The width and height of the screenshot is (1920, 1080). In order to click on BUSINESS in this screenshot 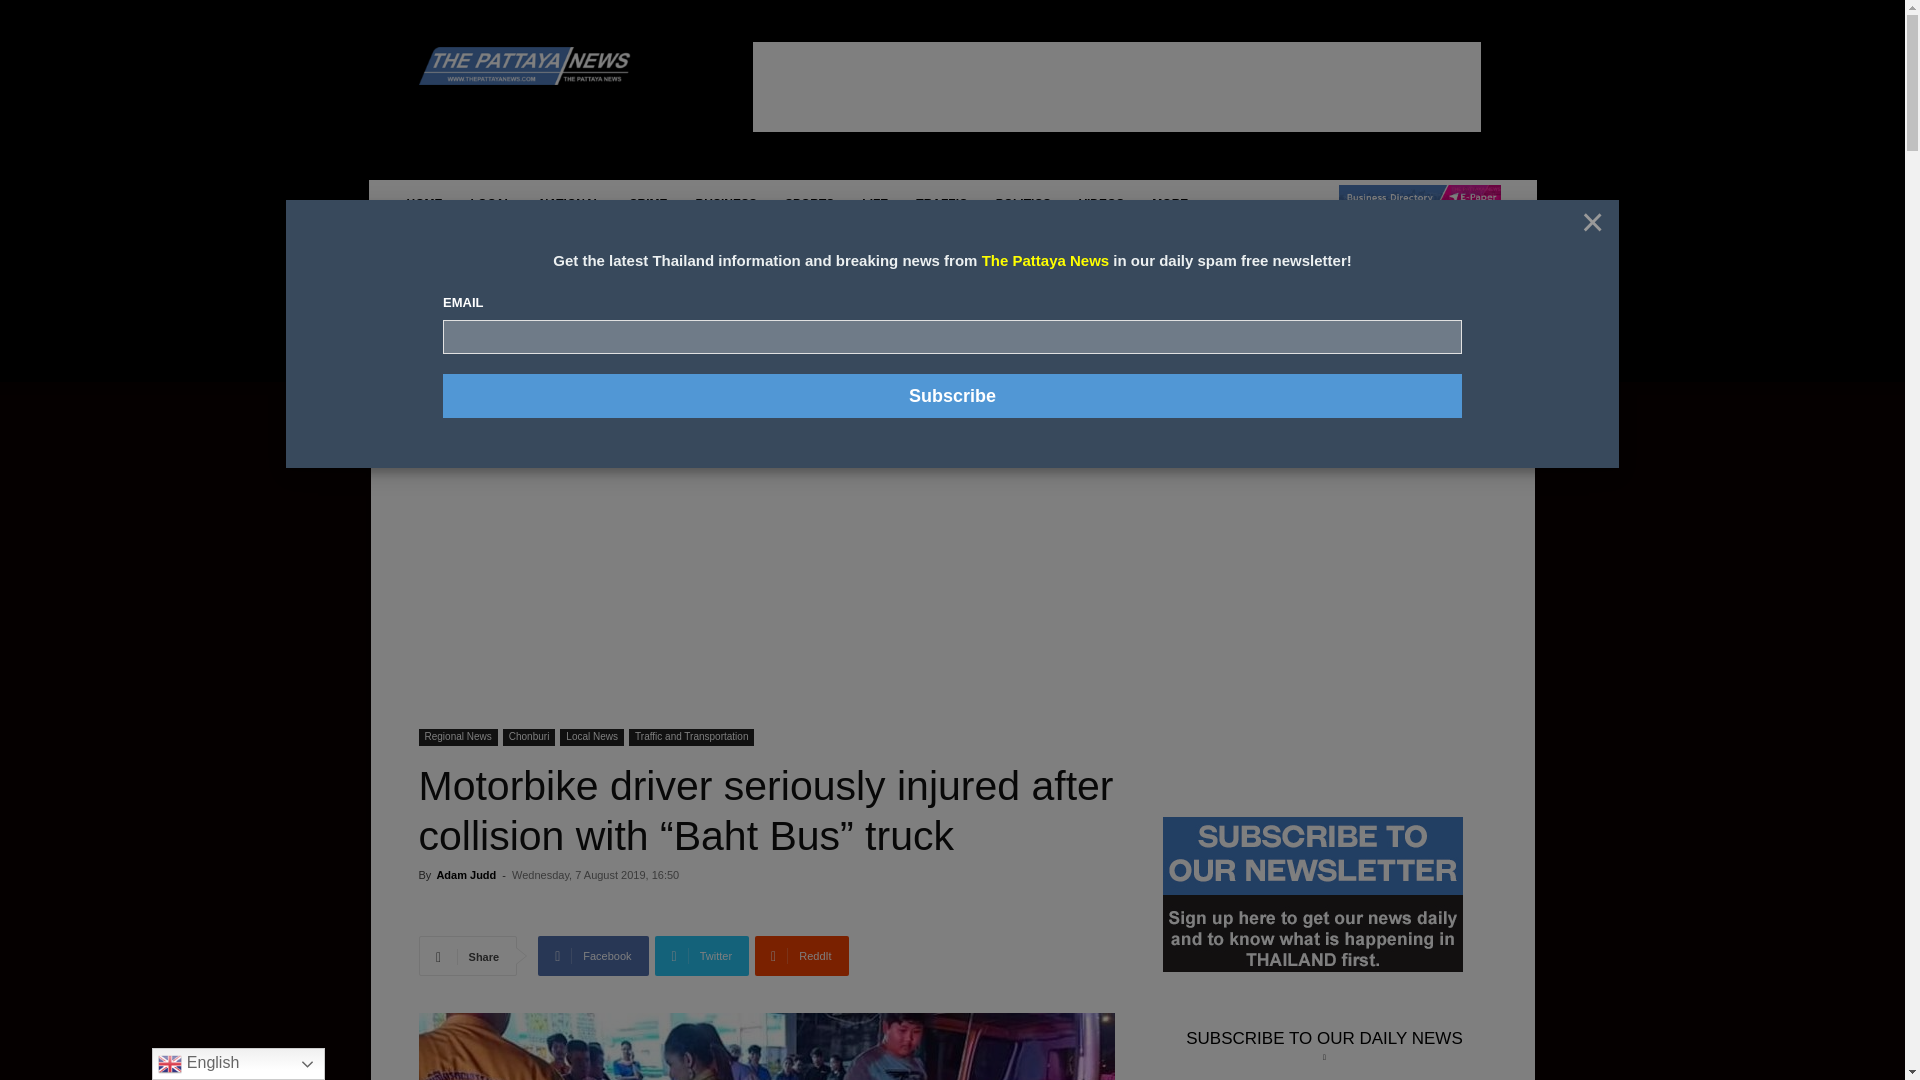, I will do `click(726, 204)`.